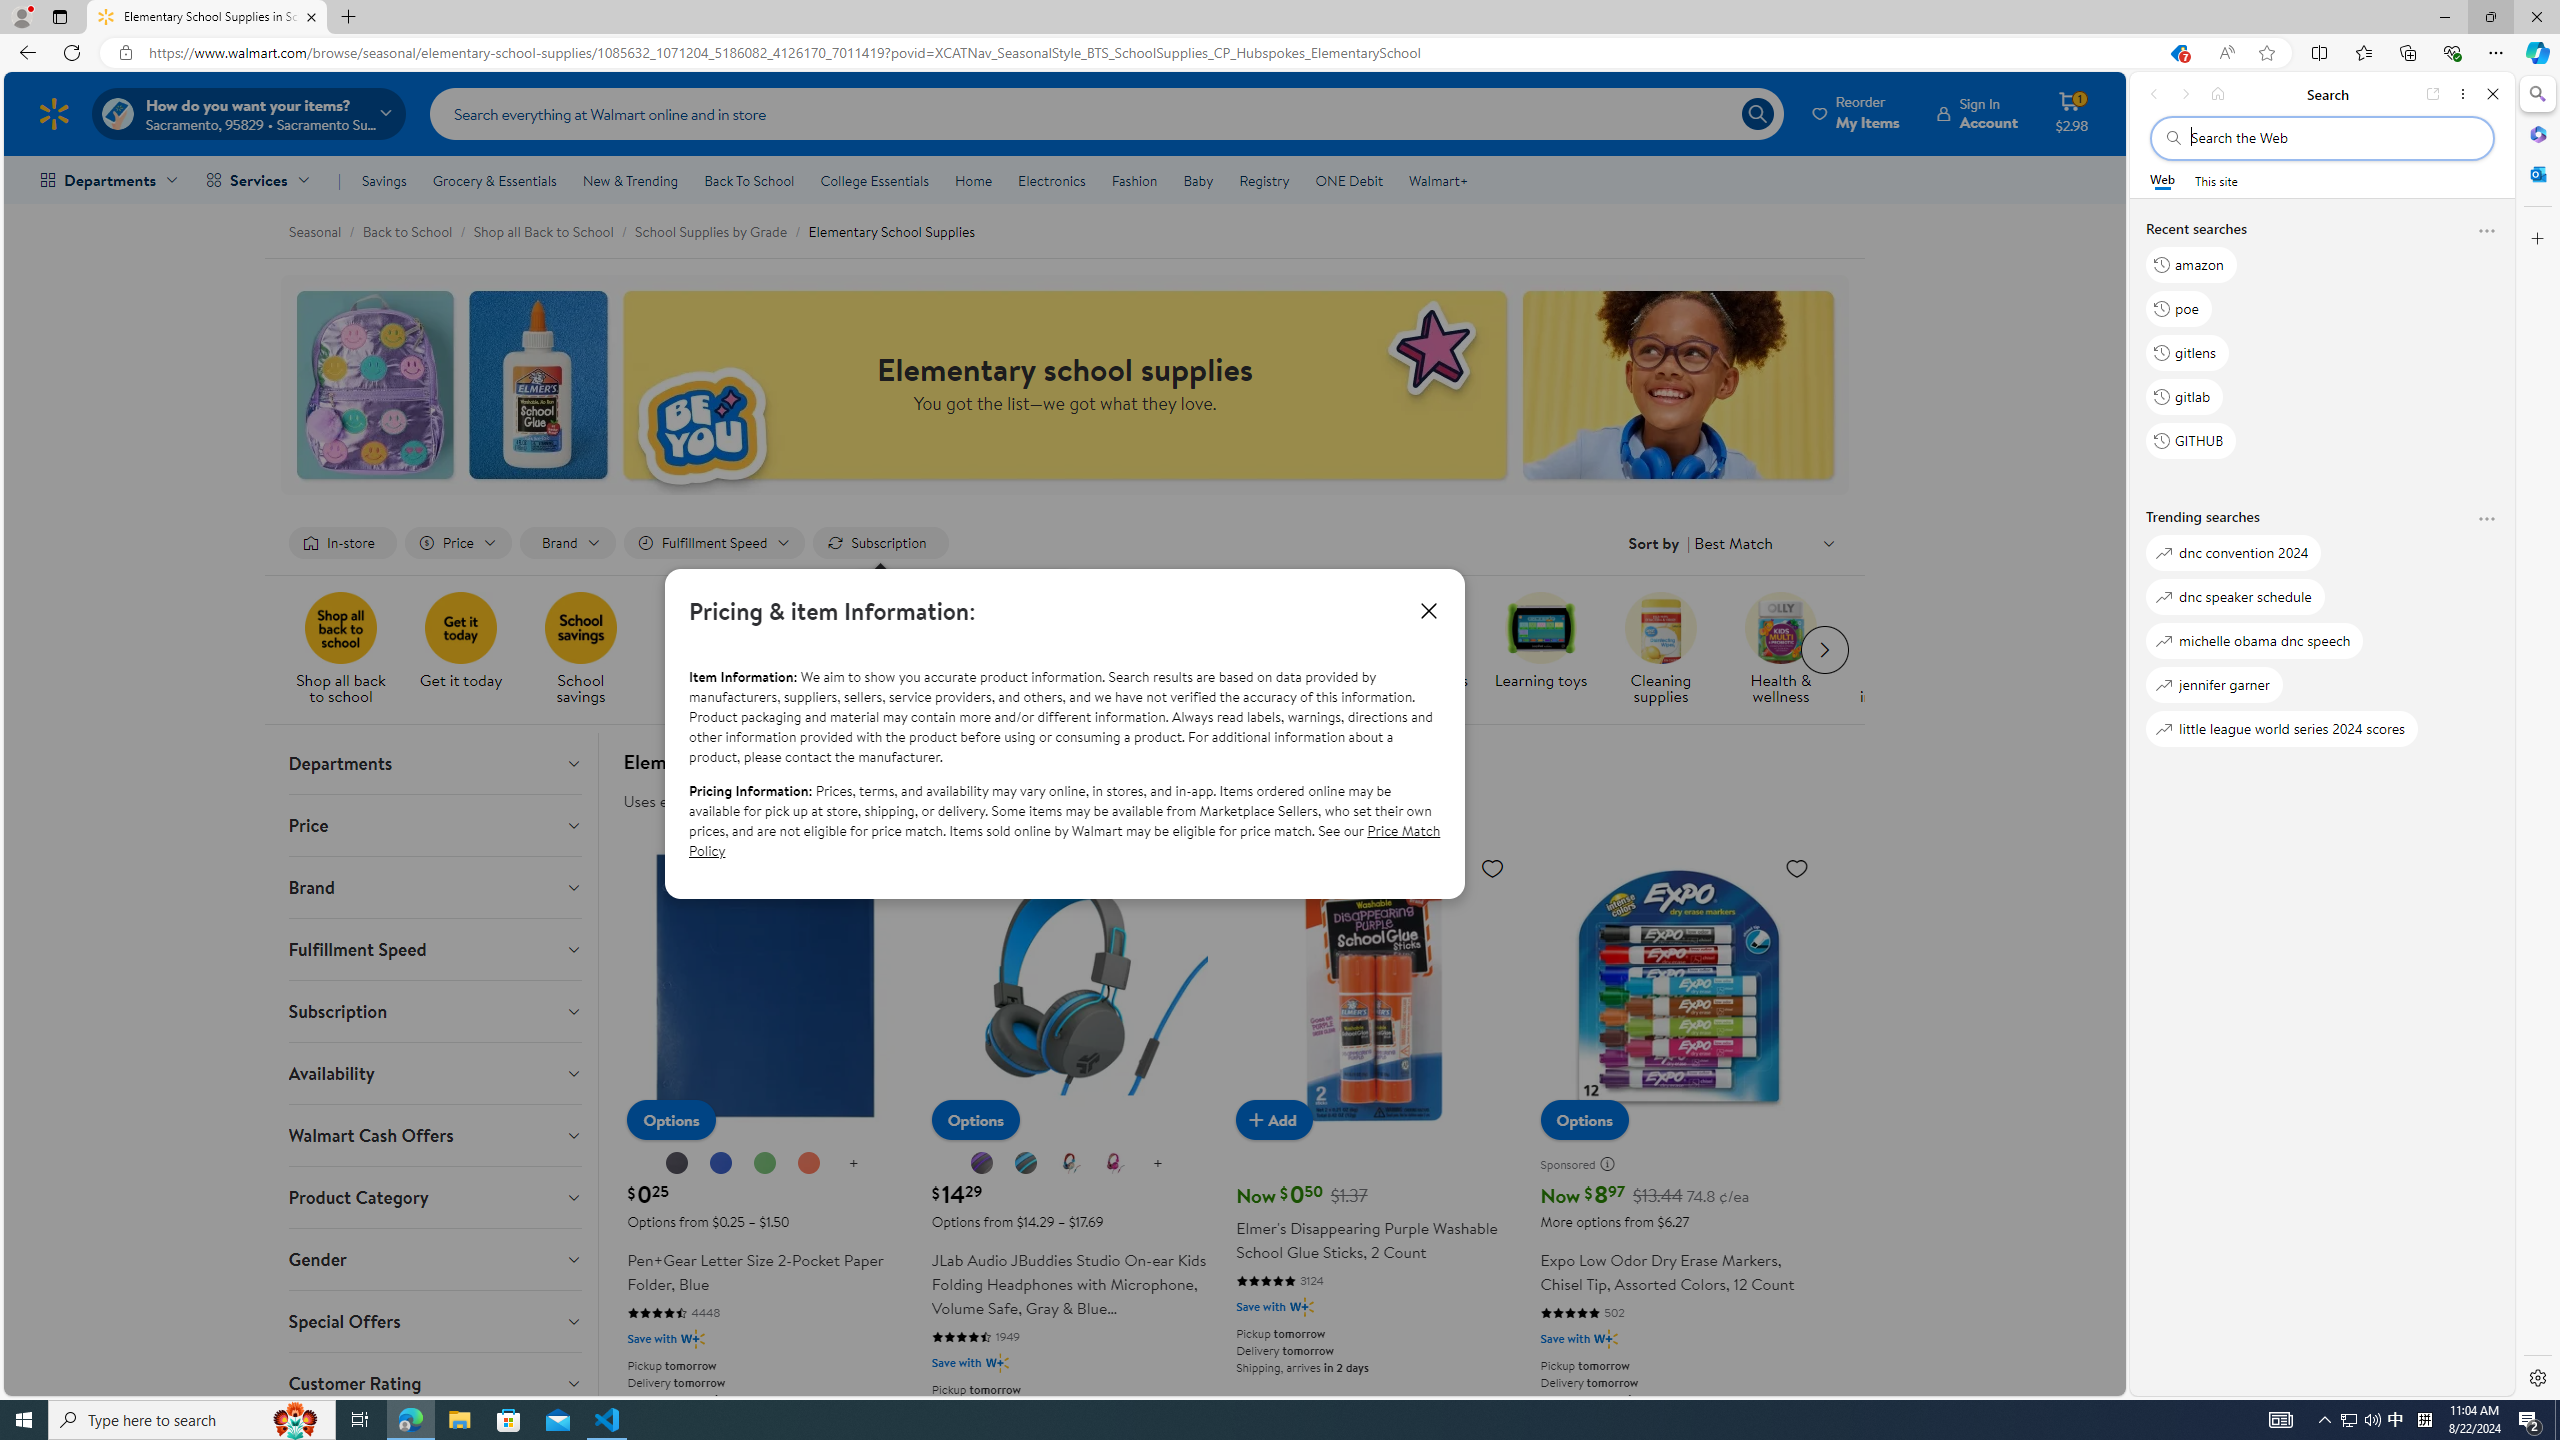  I want to click on poe, so click(2178, 308).